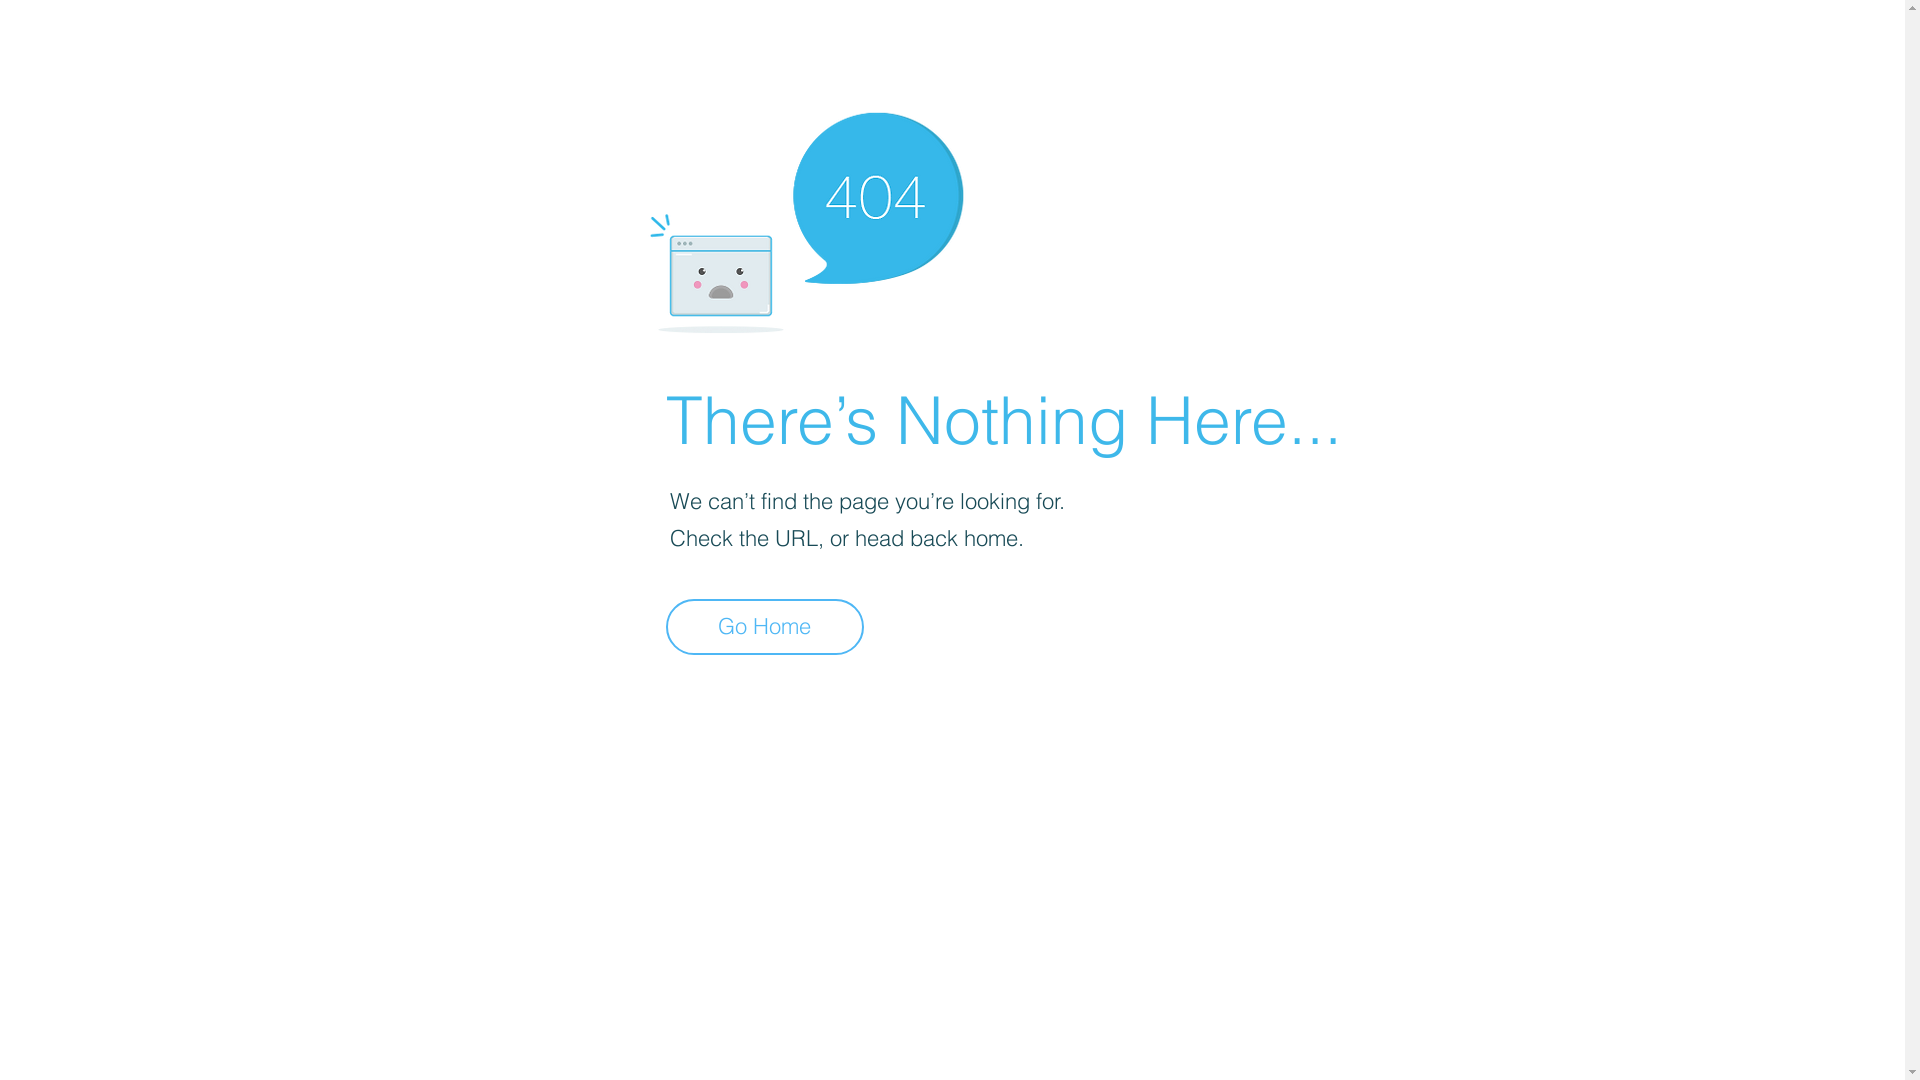  Describe the element at coordinates (765, 627) in the screenshot. I see `Go Home` at that location.